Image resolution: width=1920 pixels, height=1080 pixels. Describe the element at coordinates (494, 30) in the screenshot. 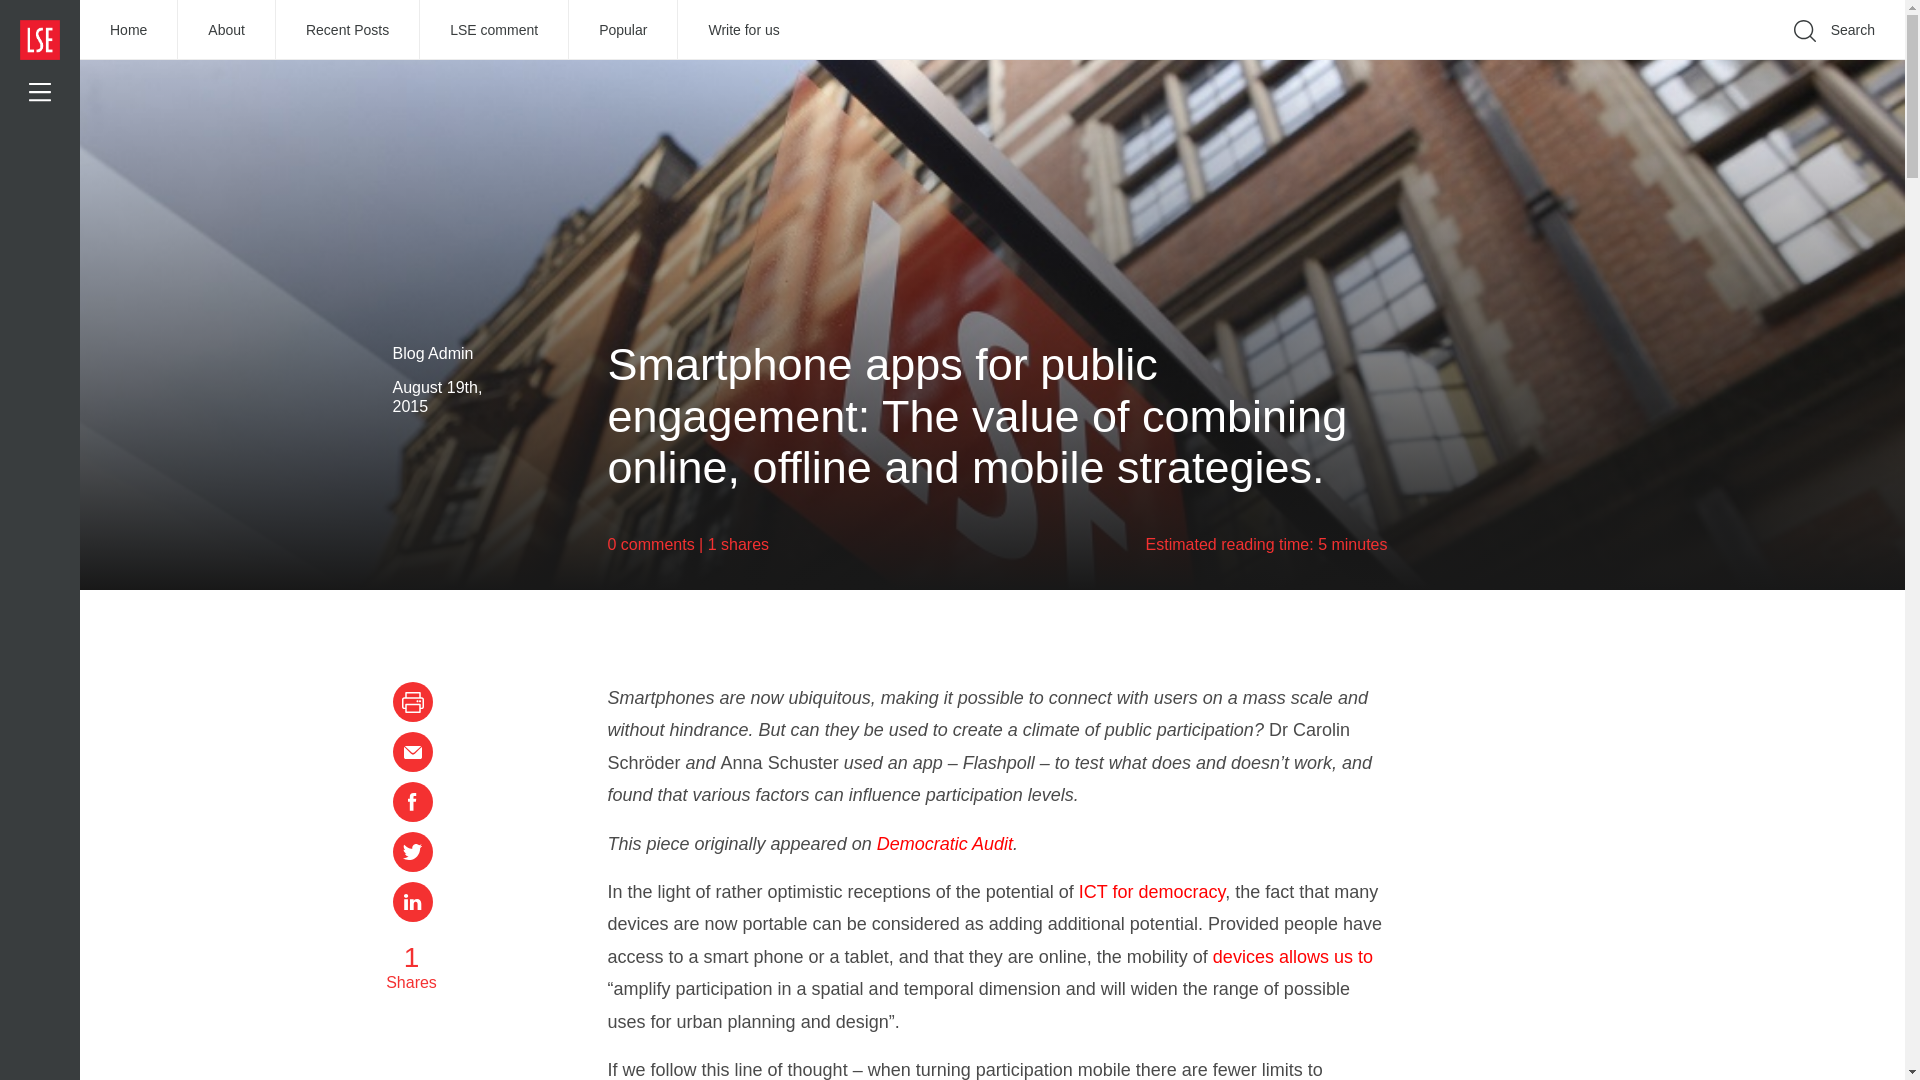

I see `LSE comment` at that location.